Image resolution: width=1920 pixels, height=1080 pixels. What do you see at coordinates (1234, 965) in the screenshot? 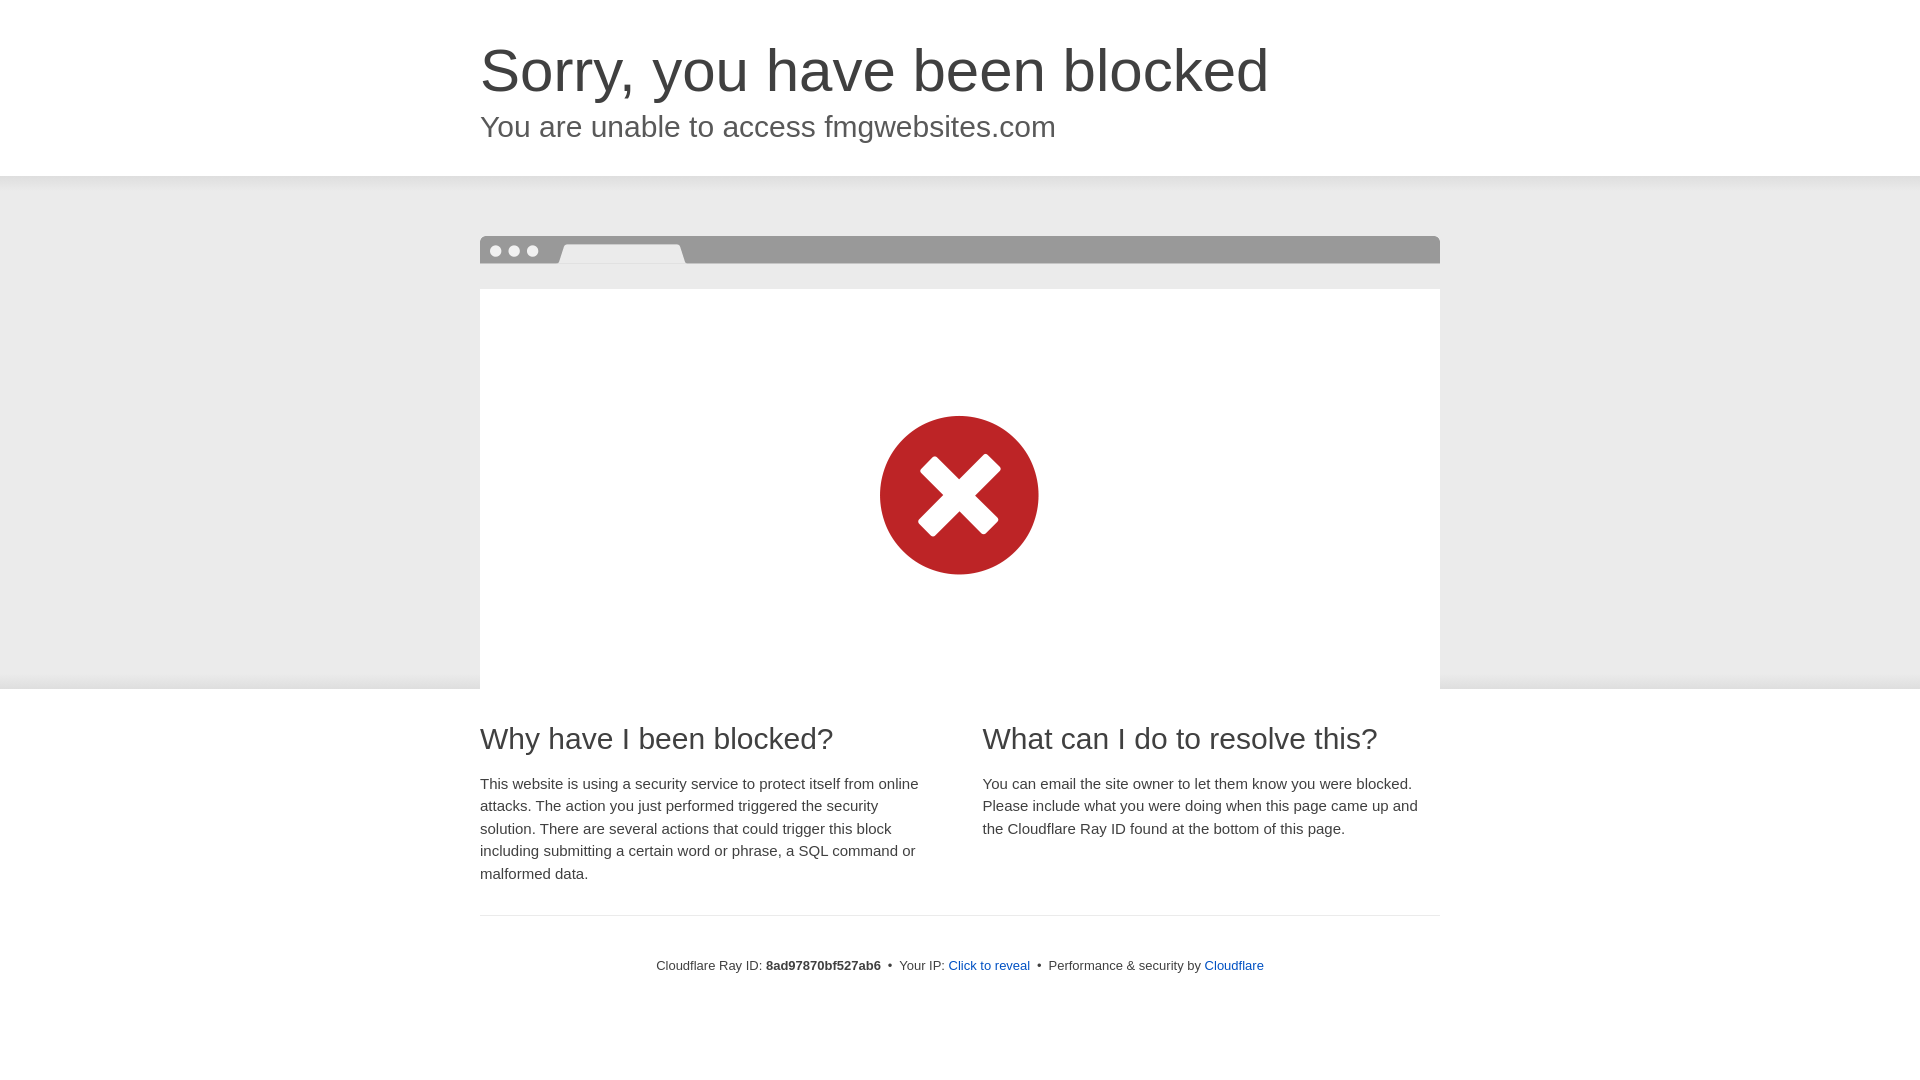
I see `Cloudflare` at bounding box center [1234, 965].